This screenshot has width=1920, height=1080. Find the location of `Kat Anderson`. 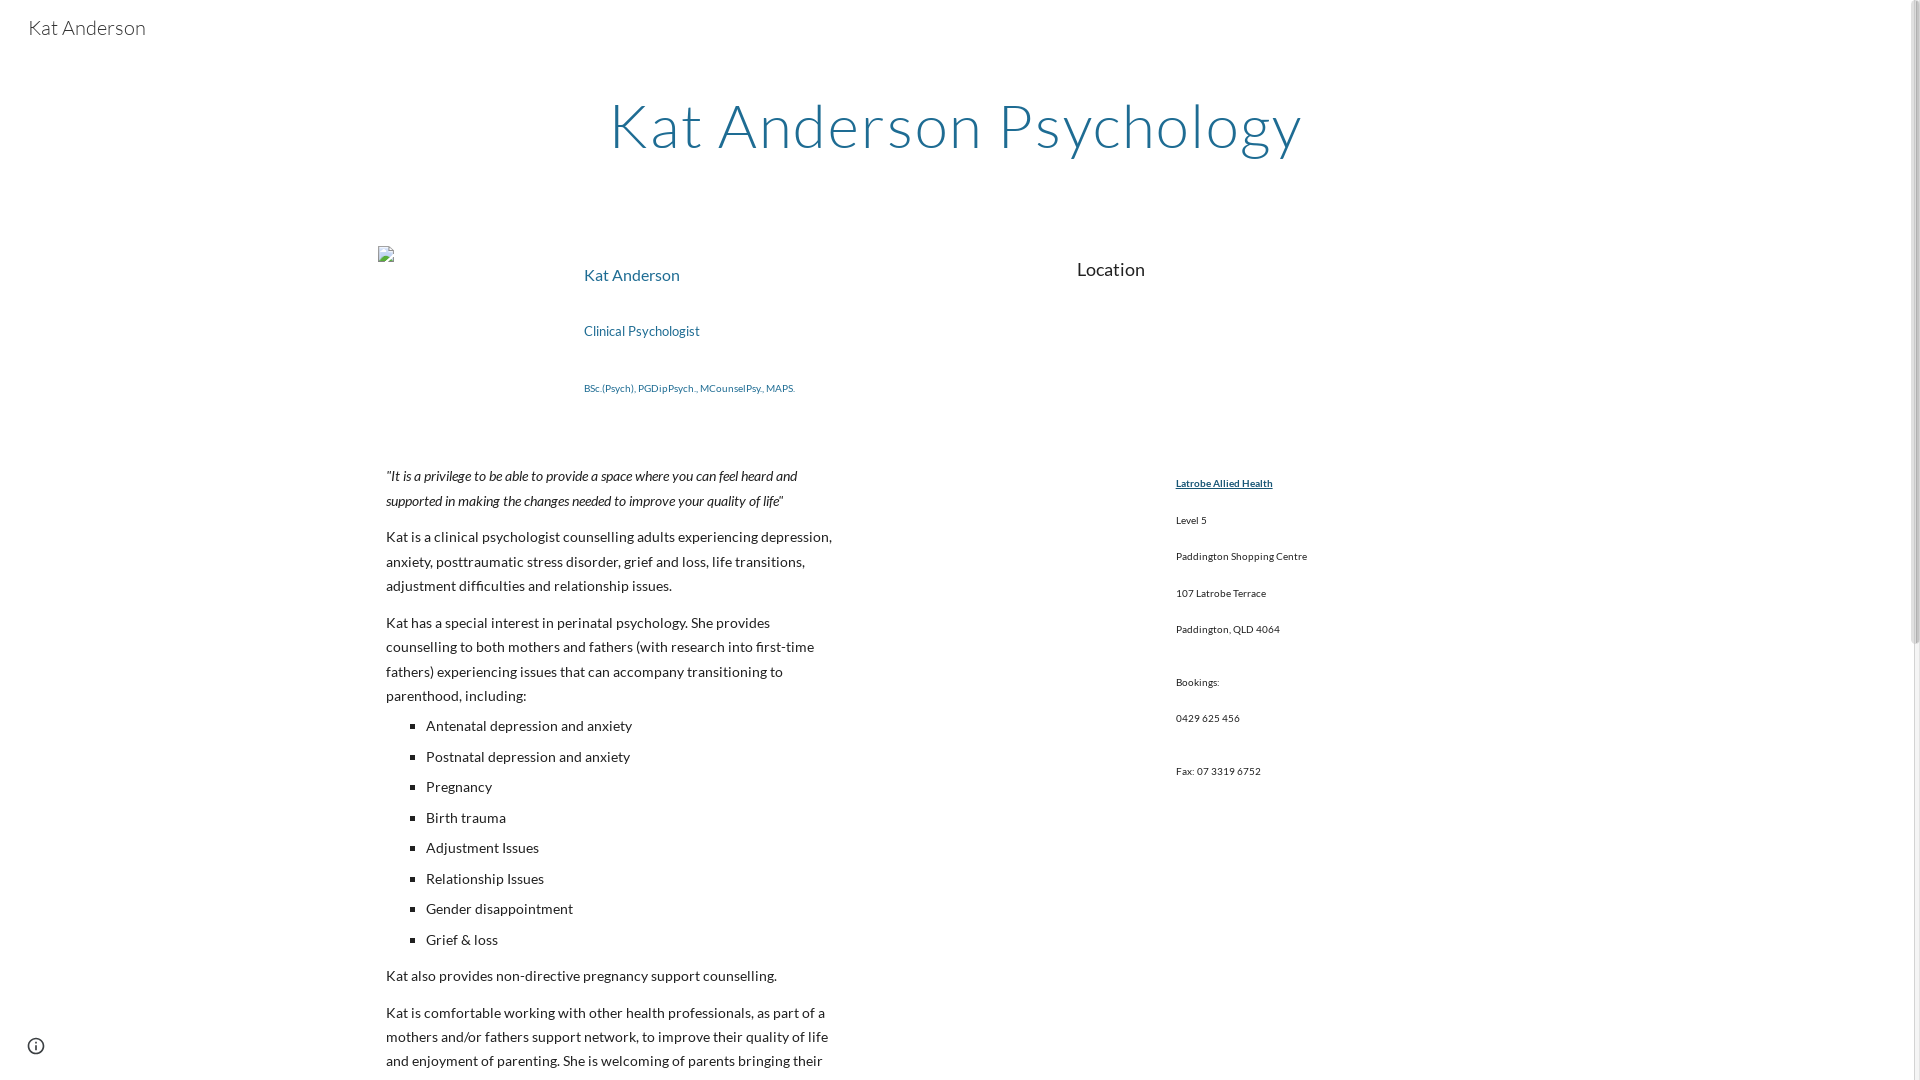

Kat Anderson is located at coordinates (87, 26).